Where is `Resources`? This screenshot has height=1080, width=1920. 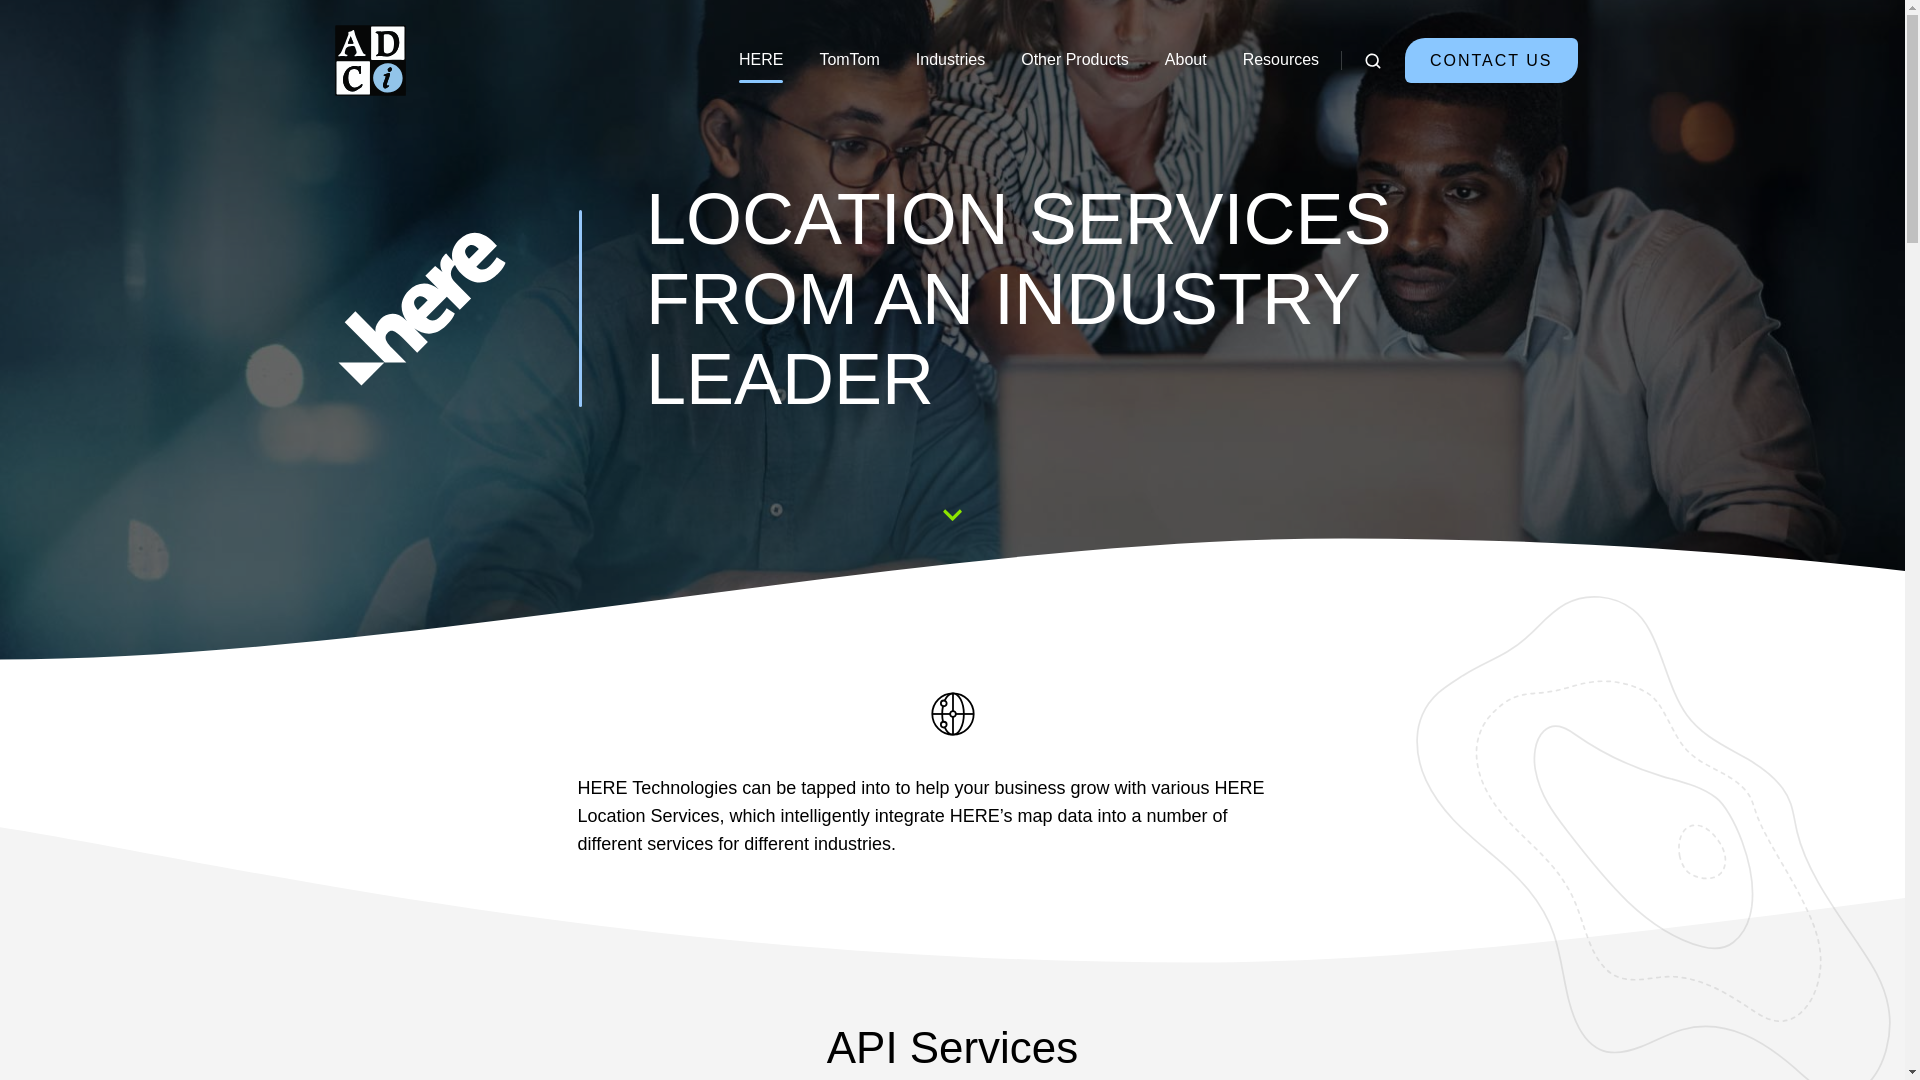 Resources is located at coordinates (1280, 60).